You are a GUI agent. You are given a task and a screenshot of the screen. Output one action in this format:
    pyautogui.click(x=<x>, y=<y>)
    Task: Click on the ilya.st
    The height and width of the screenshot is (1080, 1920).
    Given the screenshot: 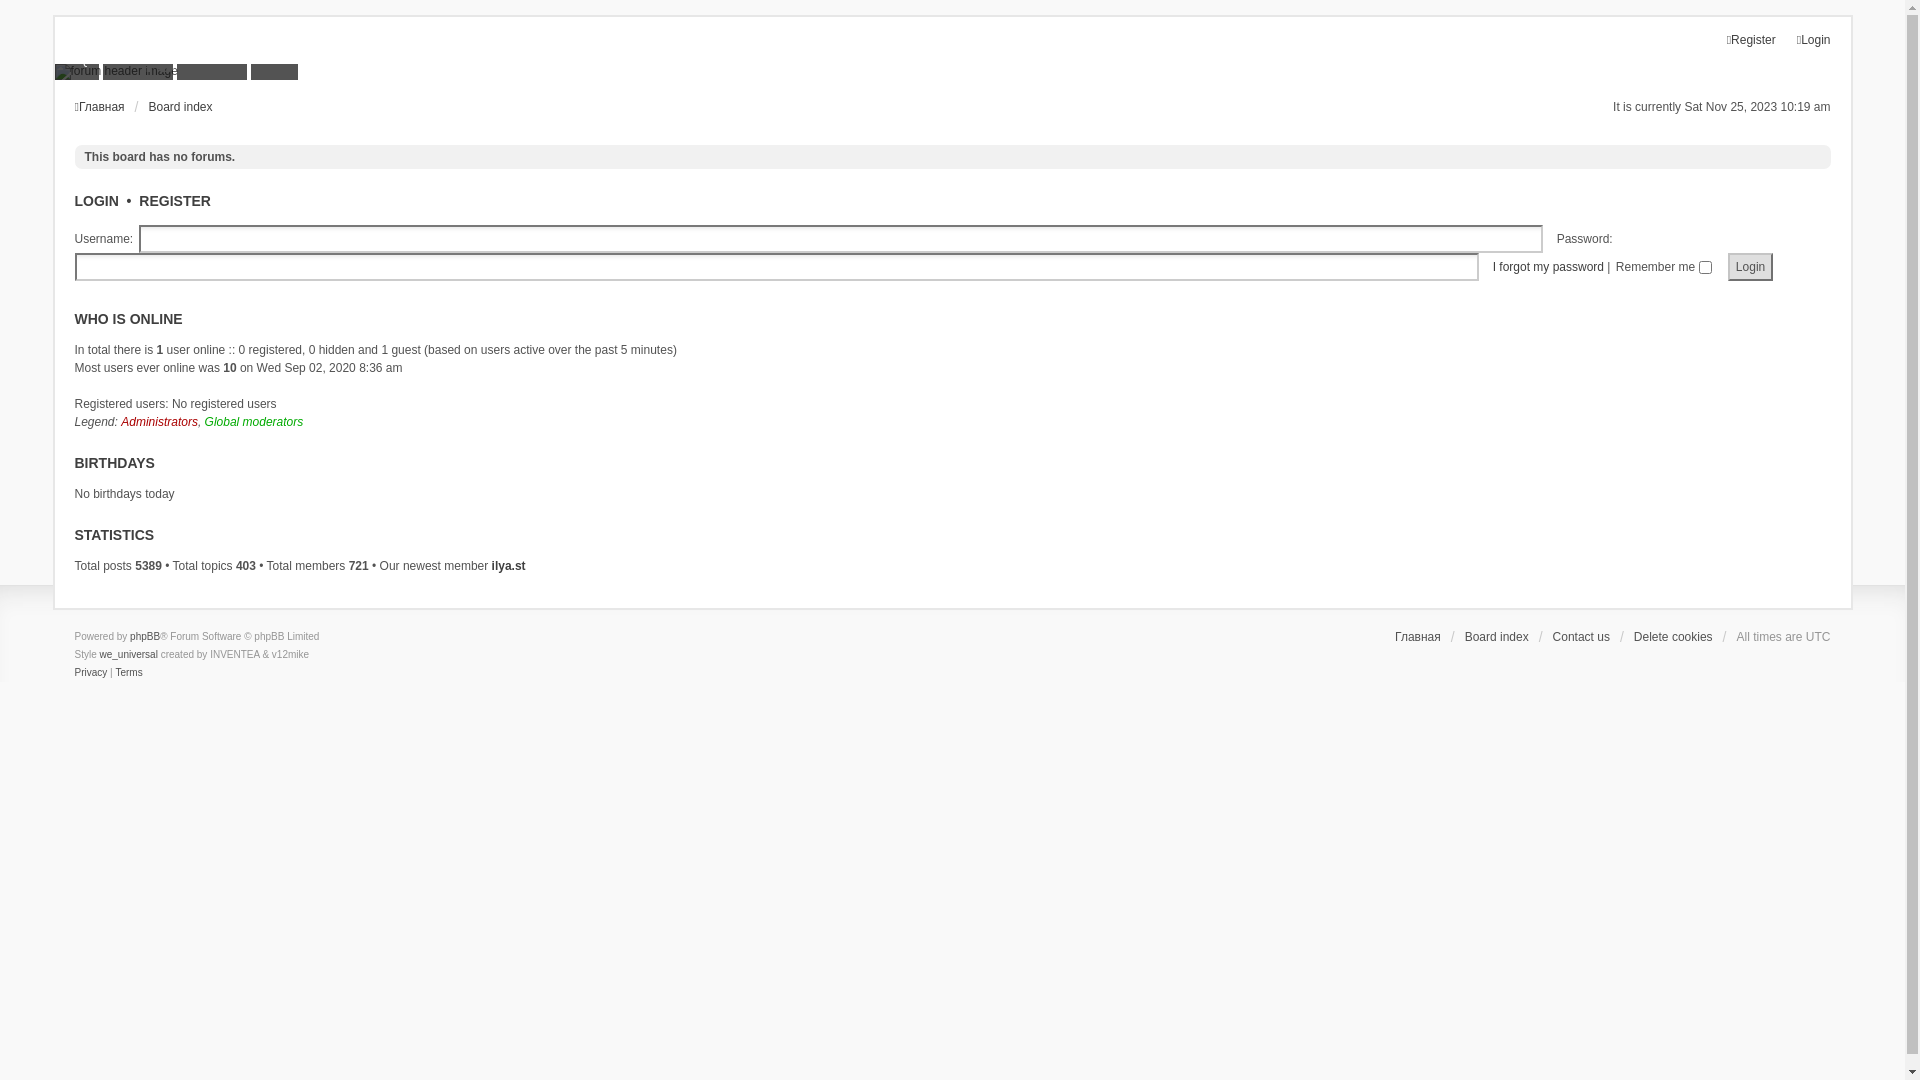 What is the action you would take?
    pyautogui.click(x=508, y=566)
    